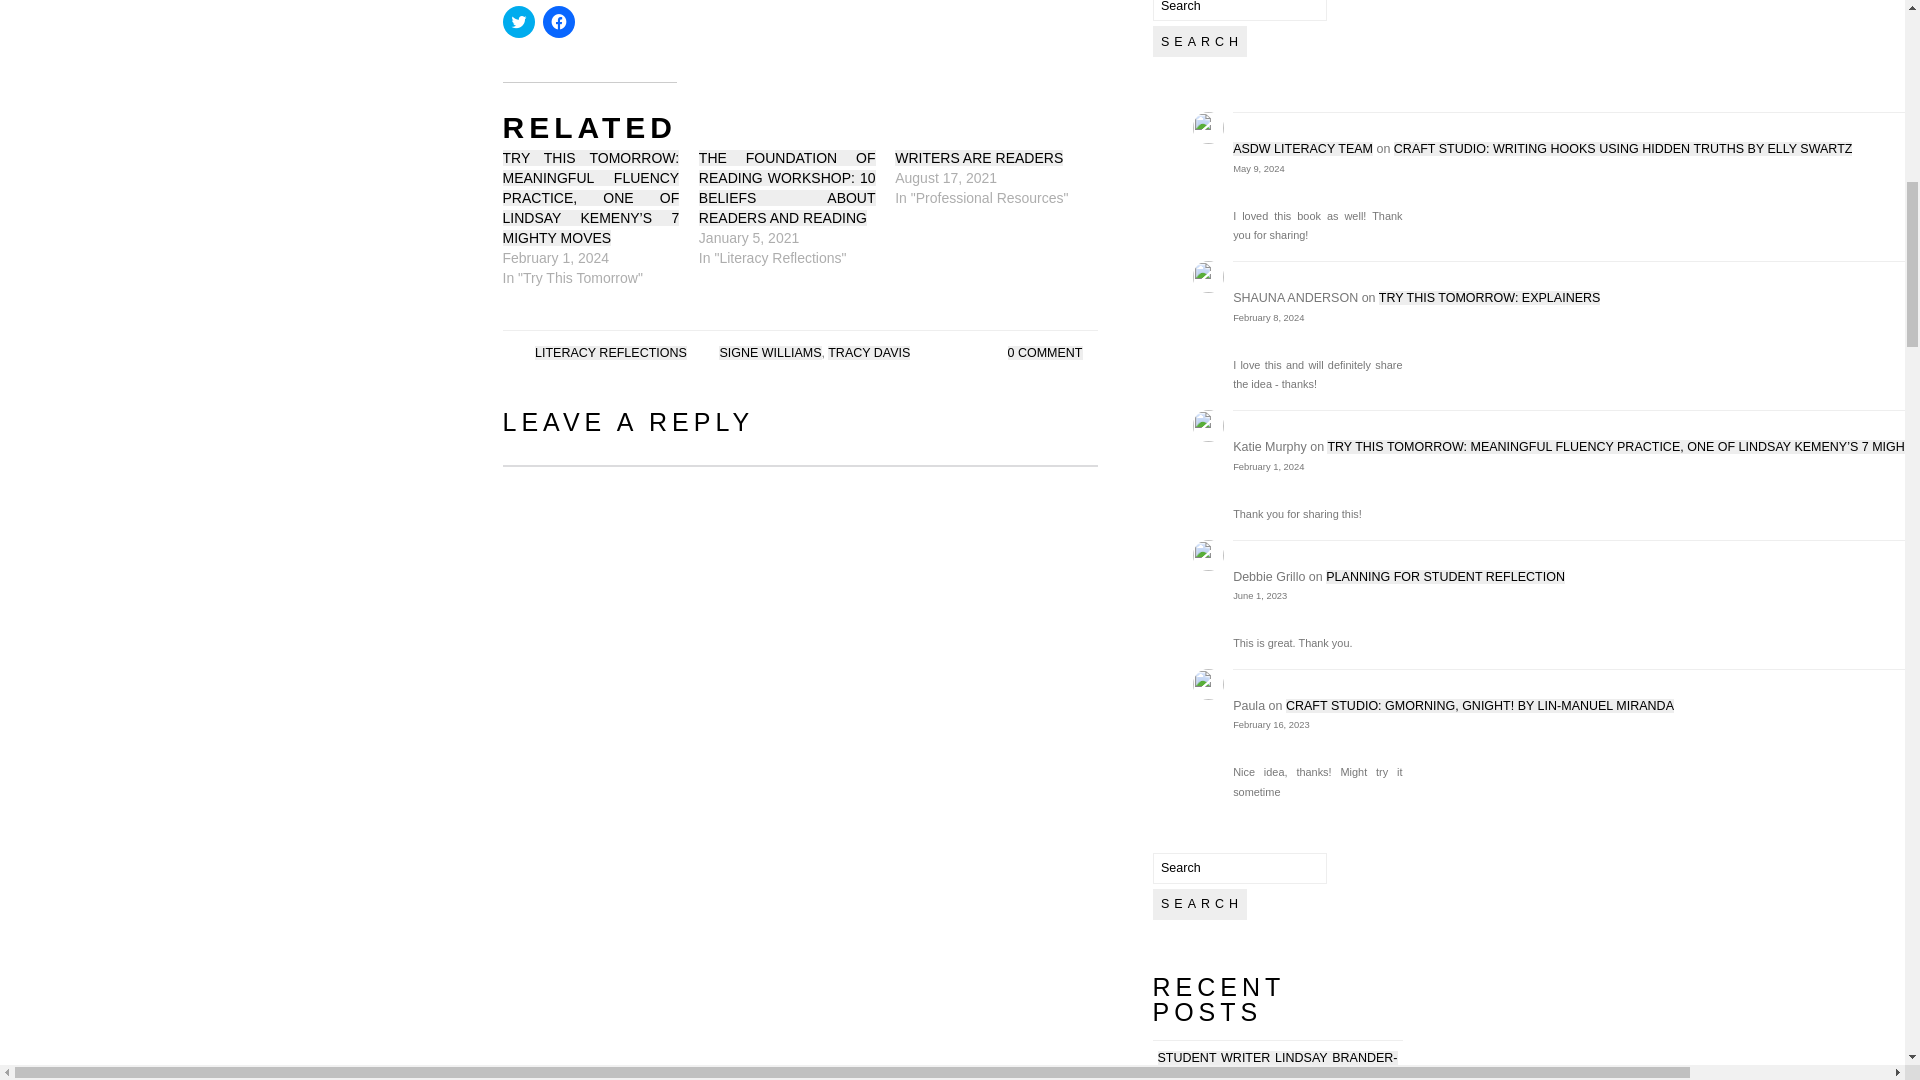  What do you see at coordinates (1045, 352) in the screenshot?
I see `0 COMMENT` at bounding box center [1045, 352].